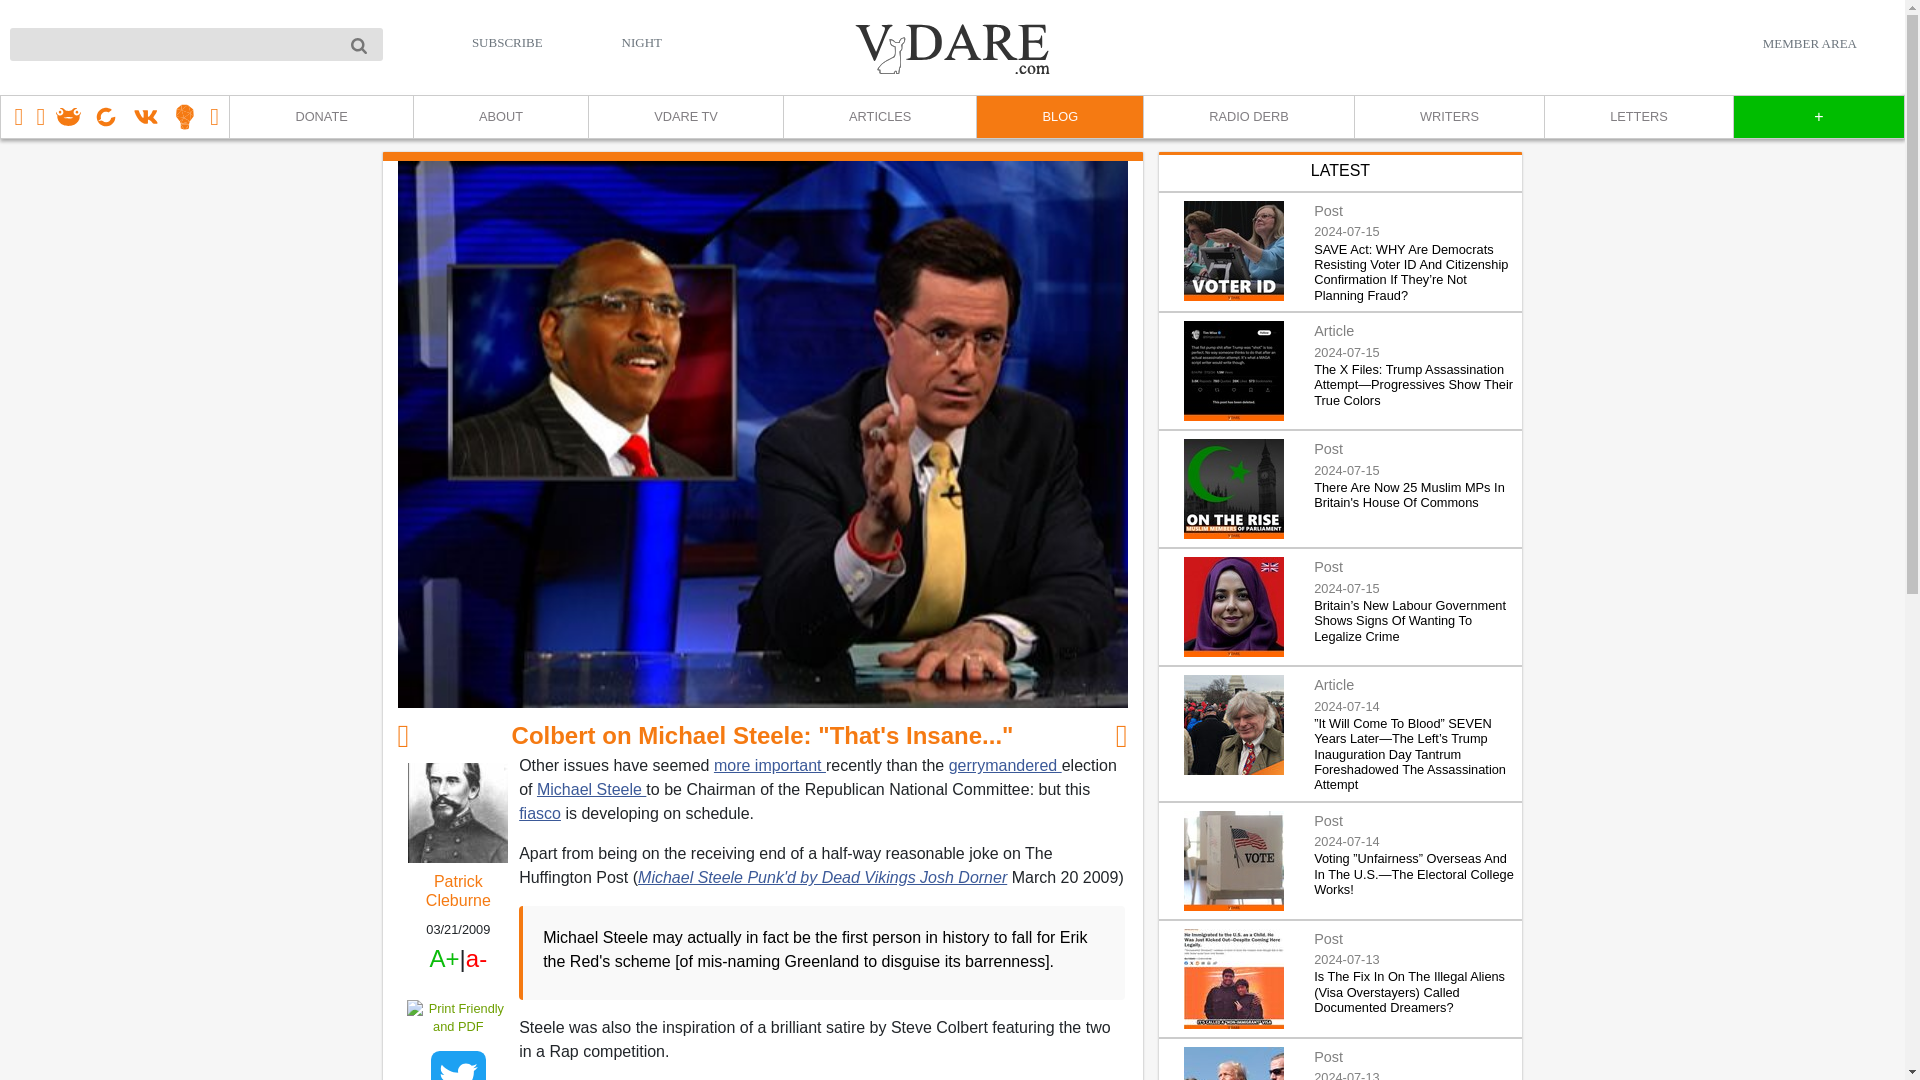 This screenshot has height=1080, width=1920. I want to click on ARTICLES, so click(879, 117).